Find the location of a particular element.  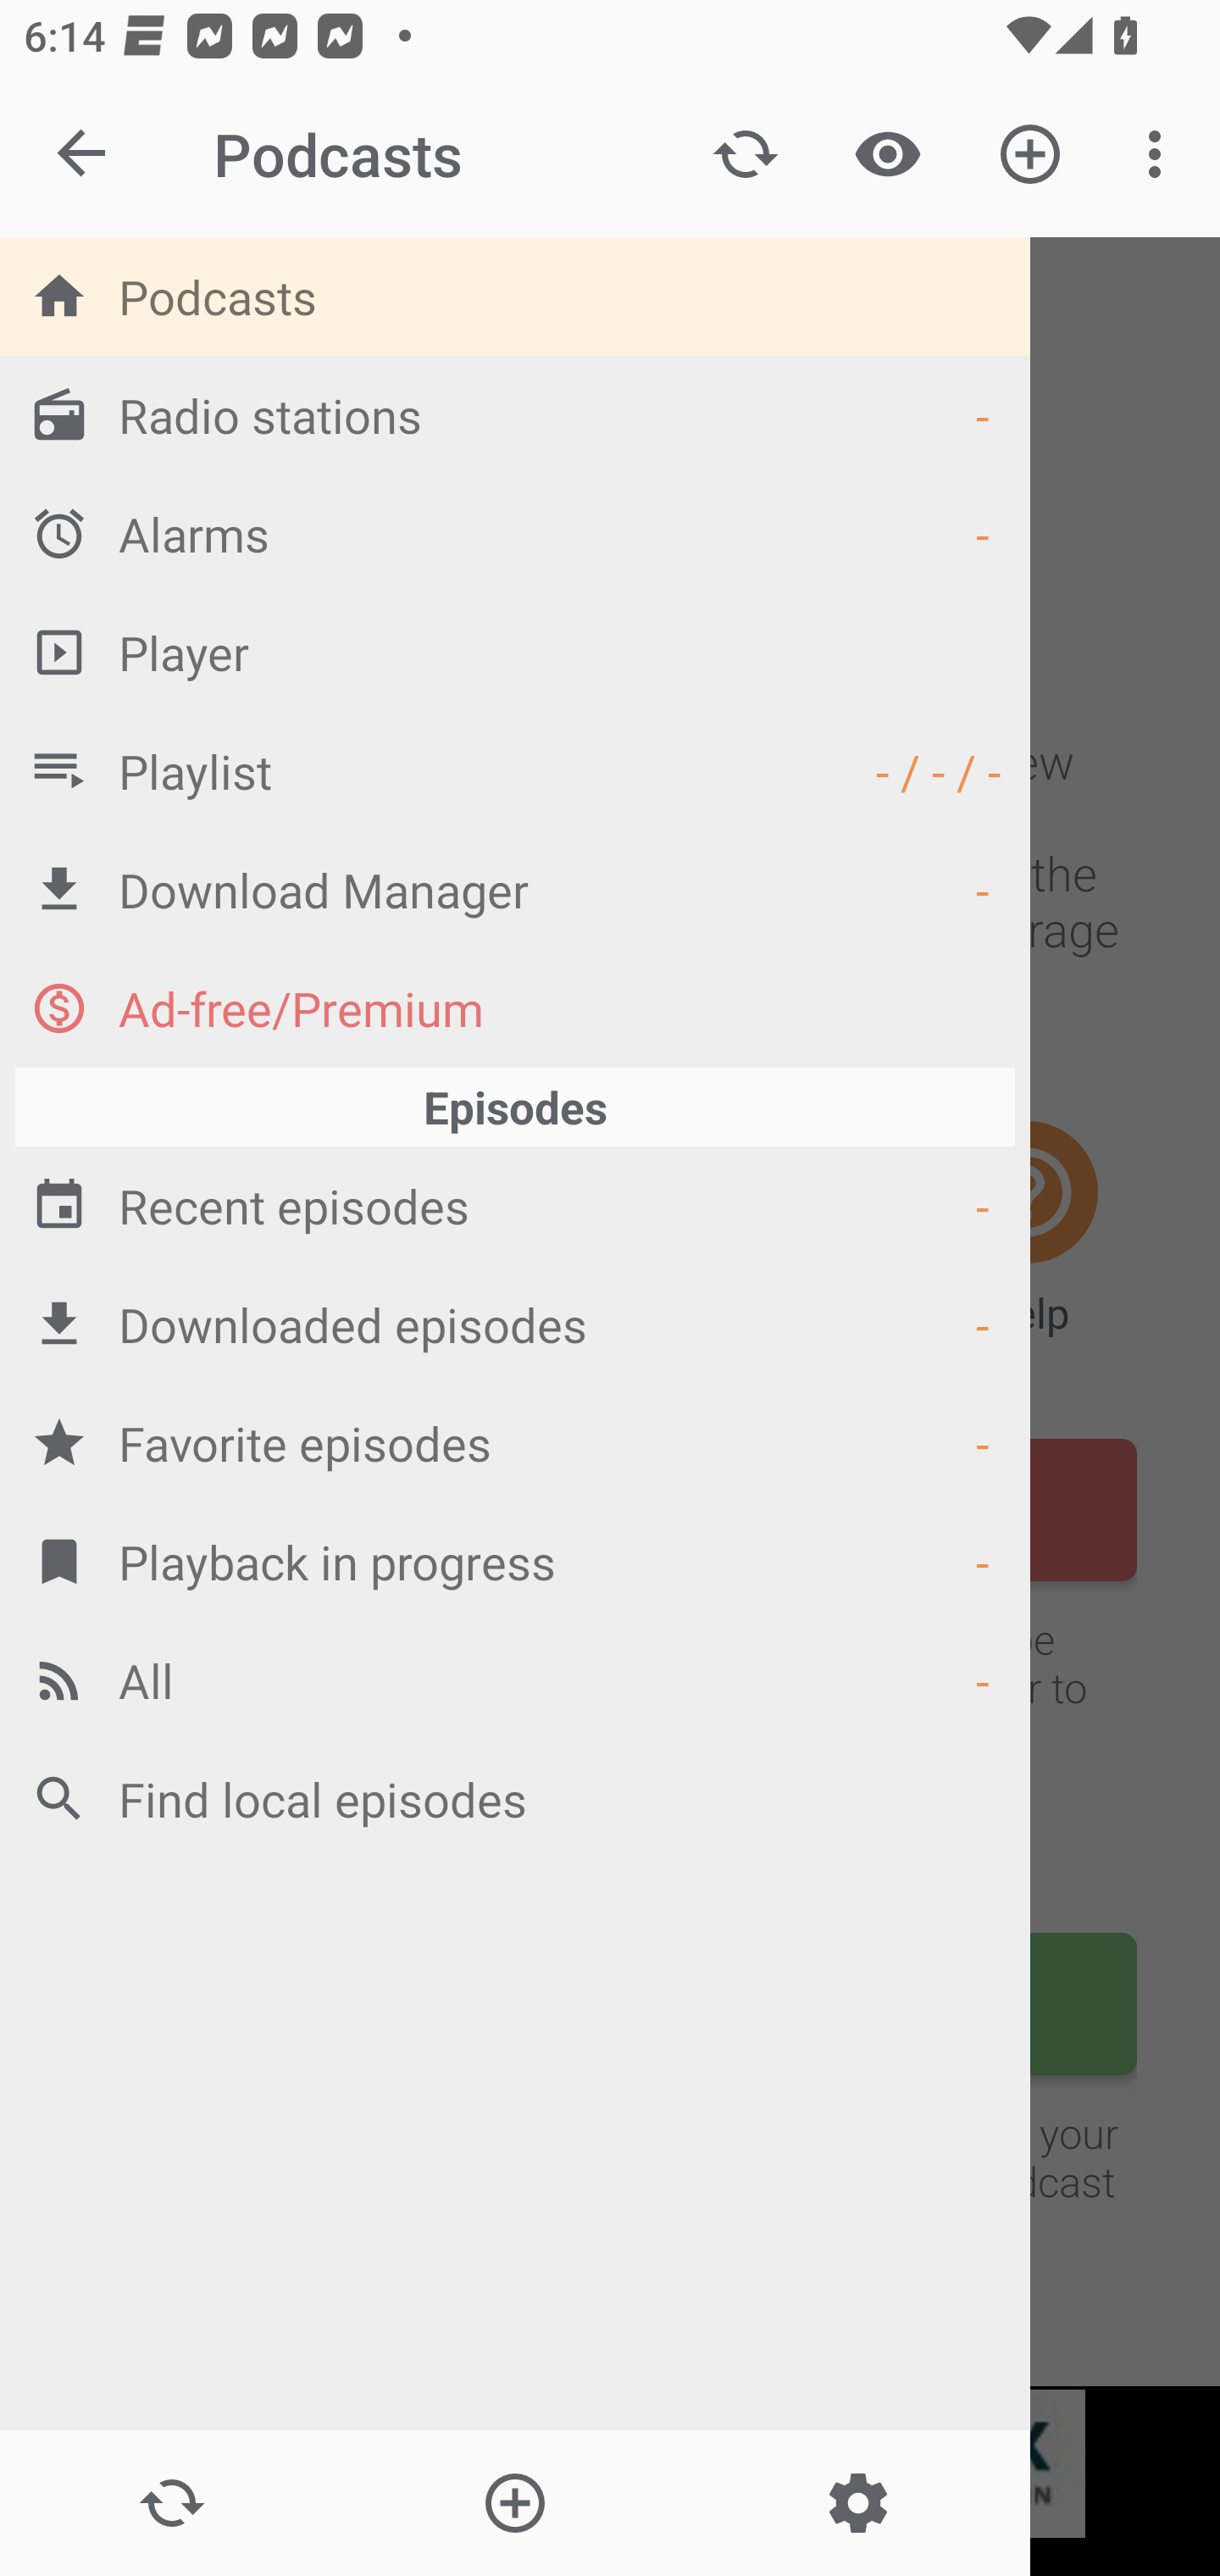

Playlist - / - / - is located at coordinates (515, 769).